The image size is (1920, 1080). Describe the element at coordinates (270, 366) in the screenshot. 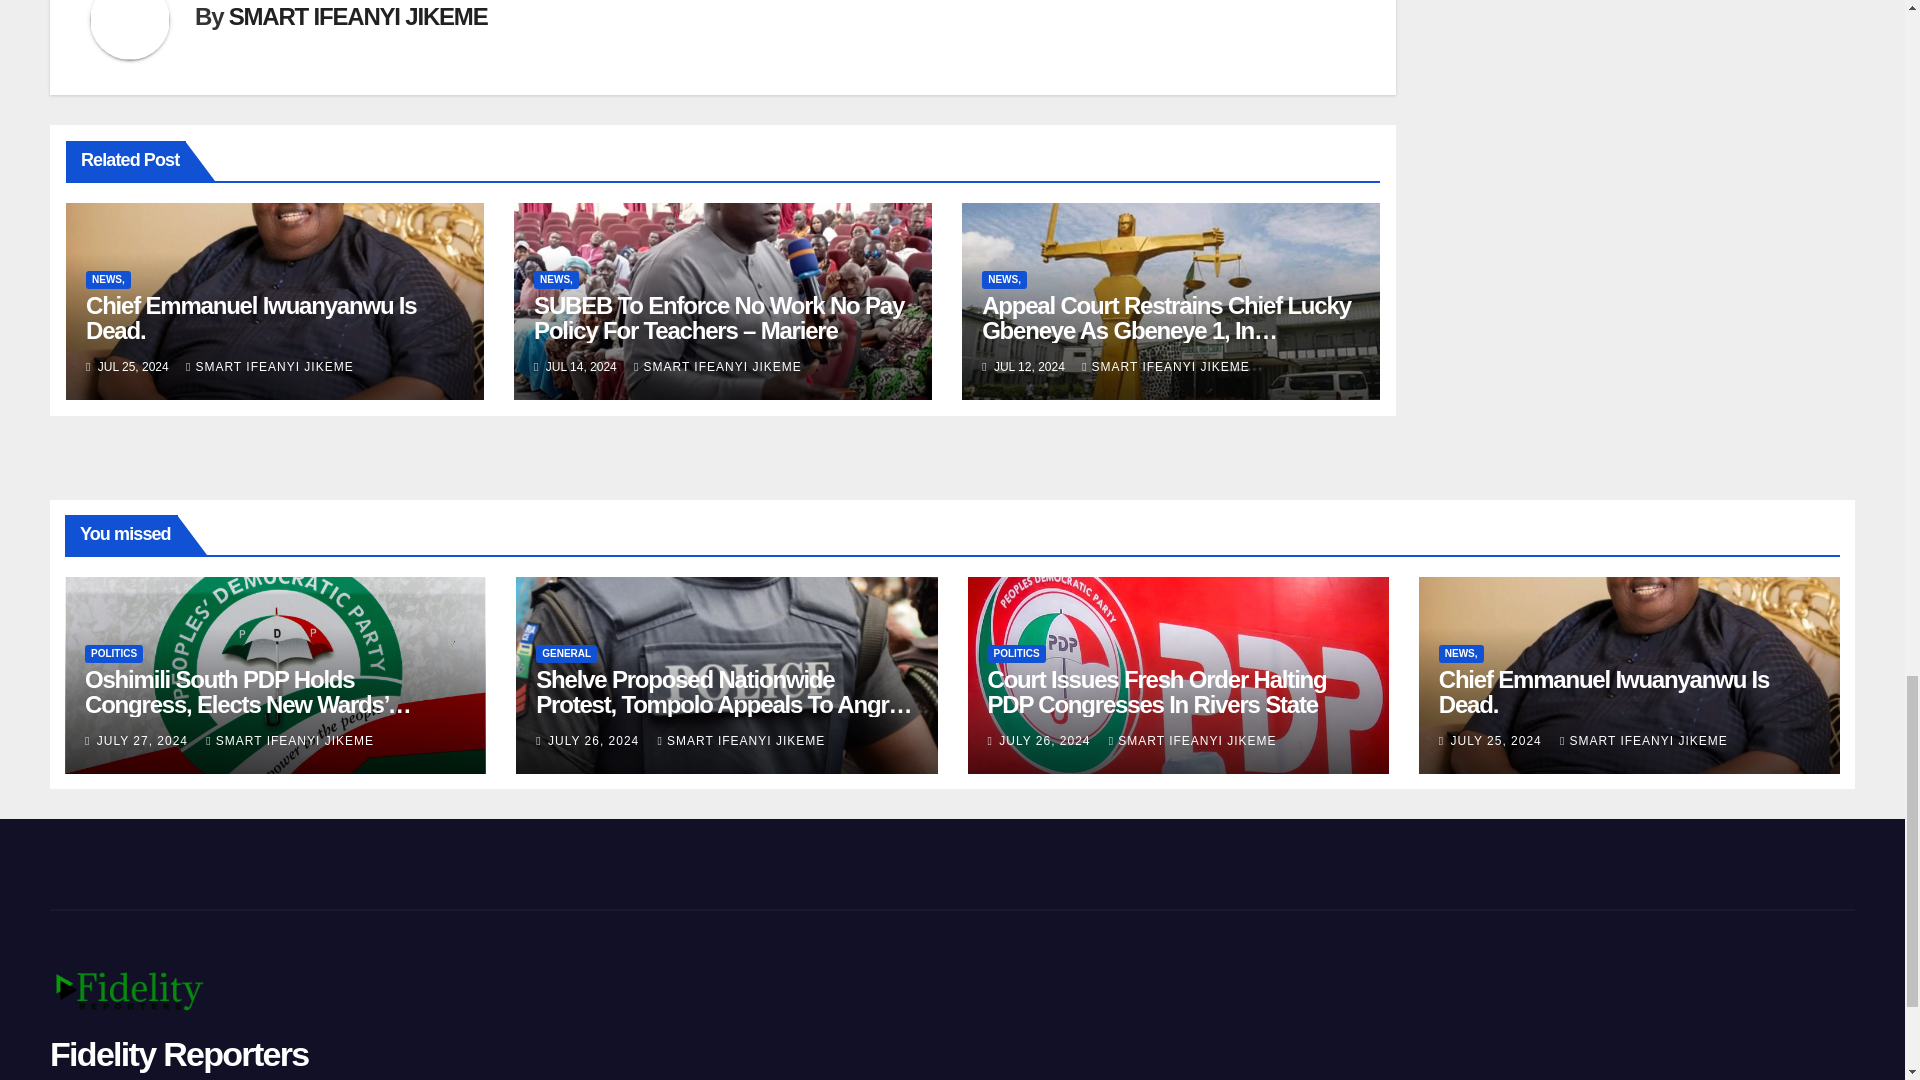

I see `SMART IFEANYI JIKEME` at that location.